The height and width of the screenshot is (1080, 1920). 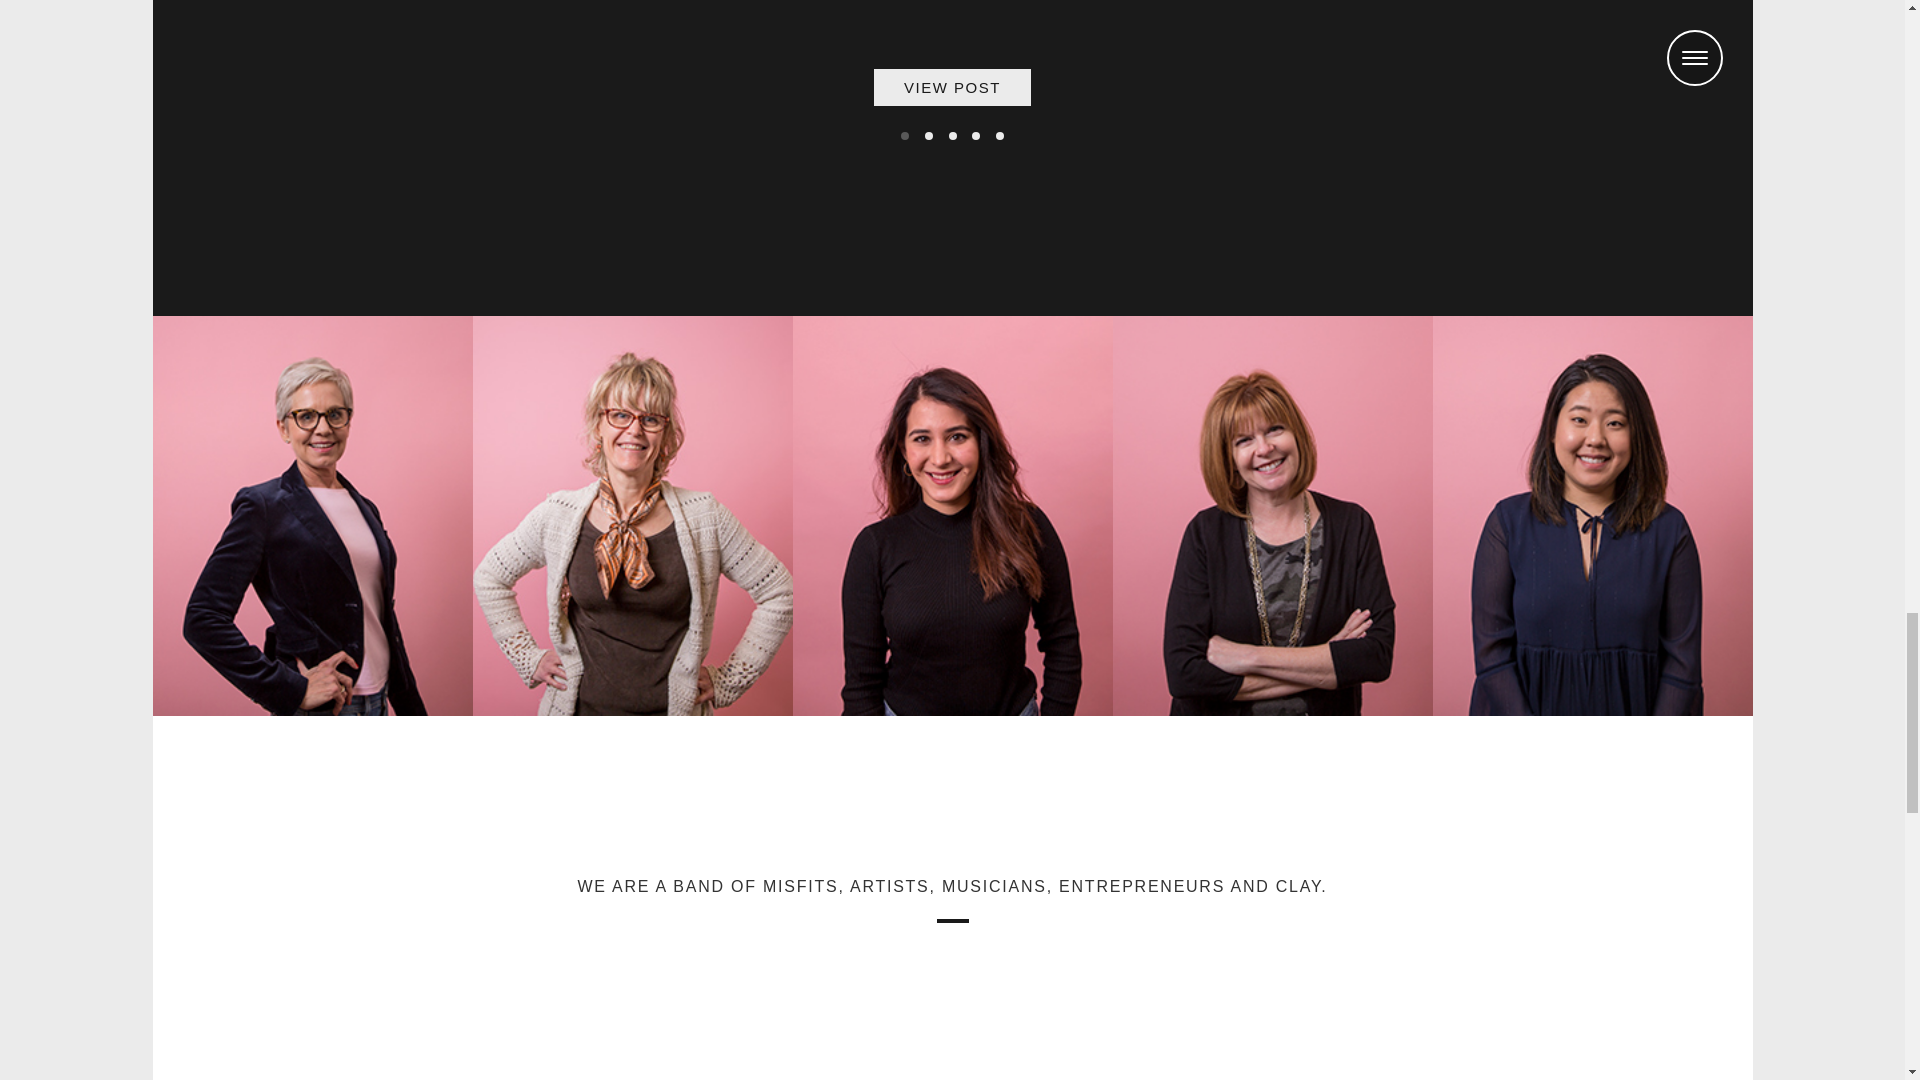 I want to click on View Slide 1, so click(x=904, y=136).